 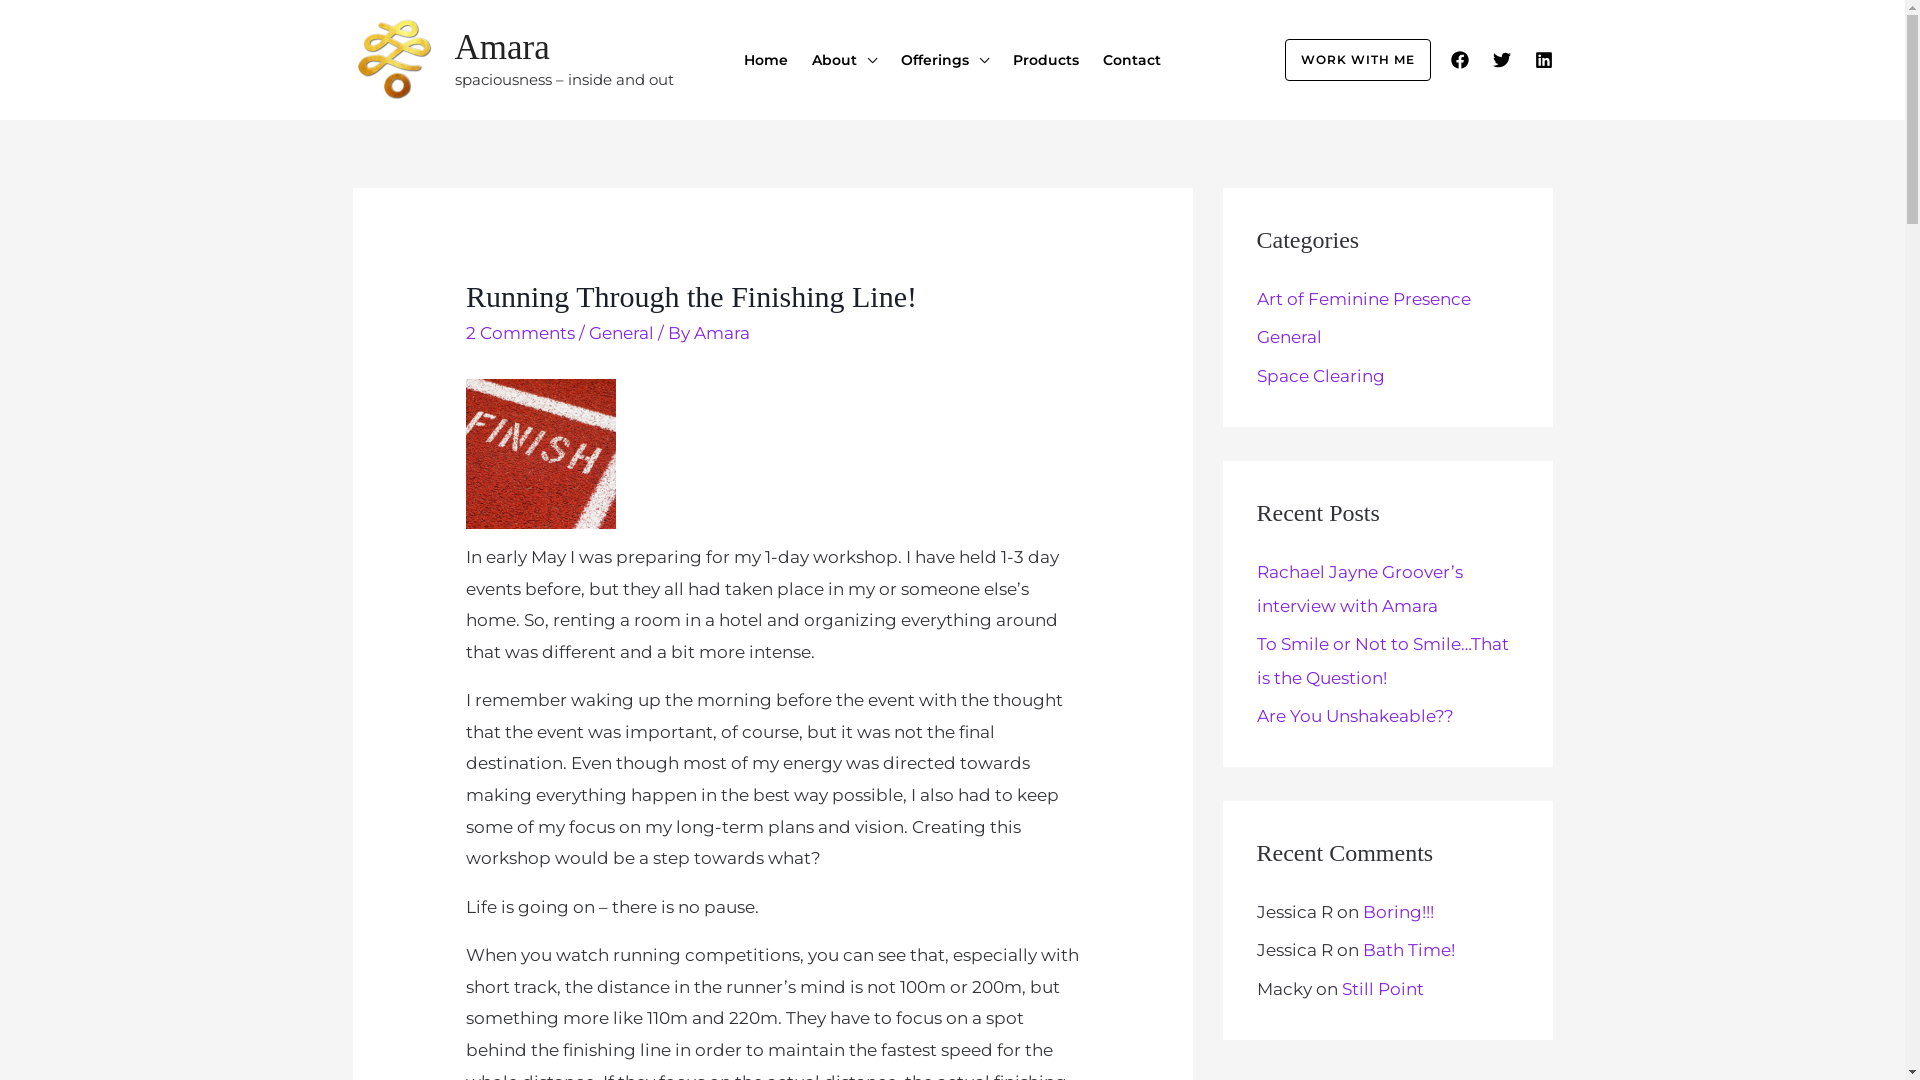 What do you see at coordinates (766, 59) in the screenshot?
I see `Home` at bounding box center [766, 59].